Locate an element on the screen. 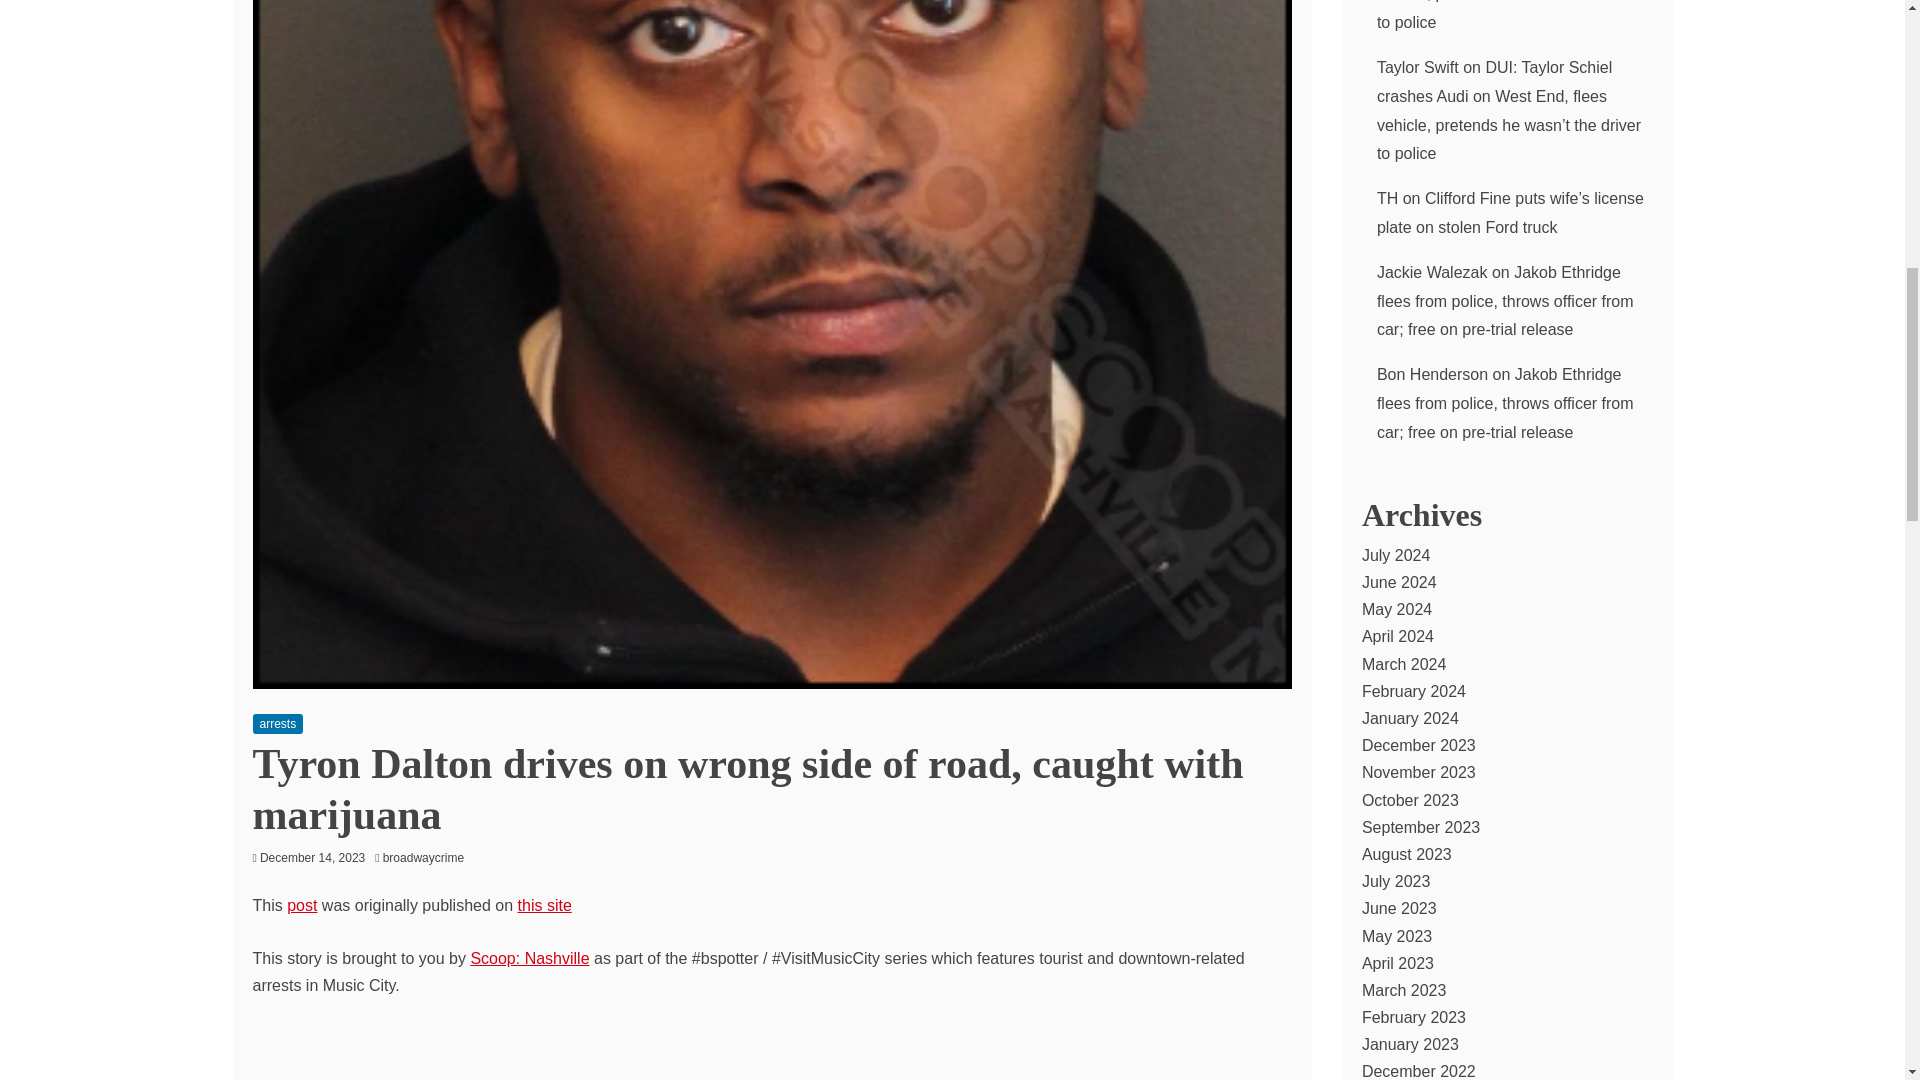 The height and width of the screenshot is (1080, 1920). Scoop: Nashville is located at coordinates (530, 958).